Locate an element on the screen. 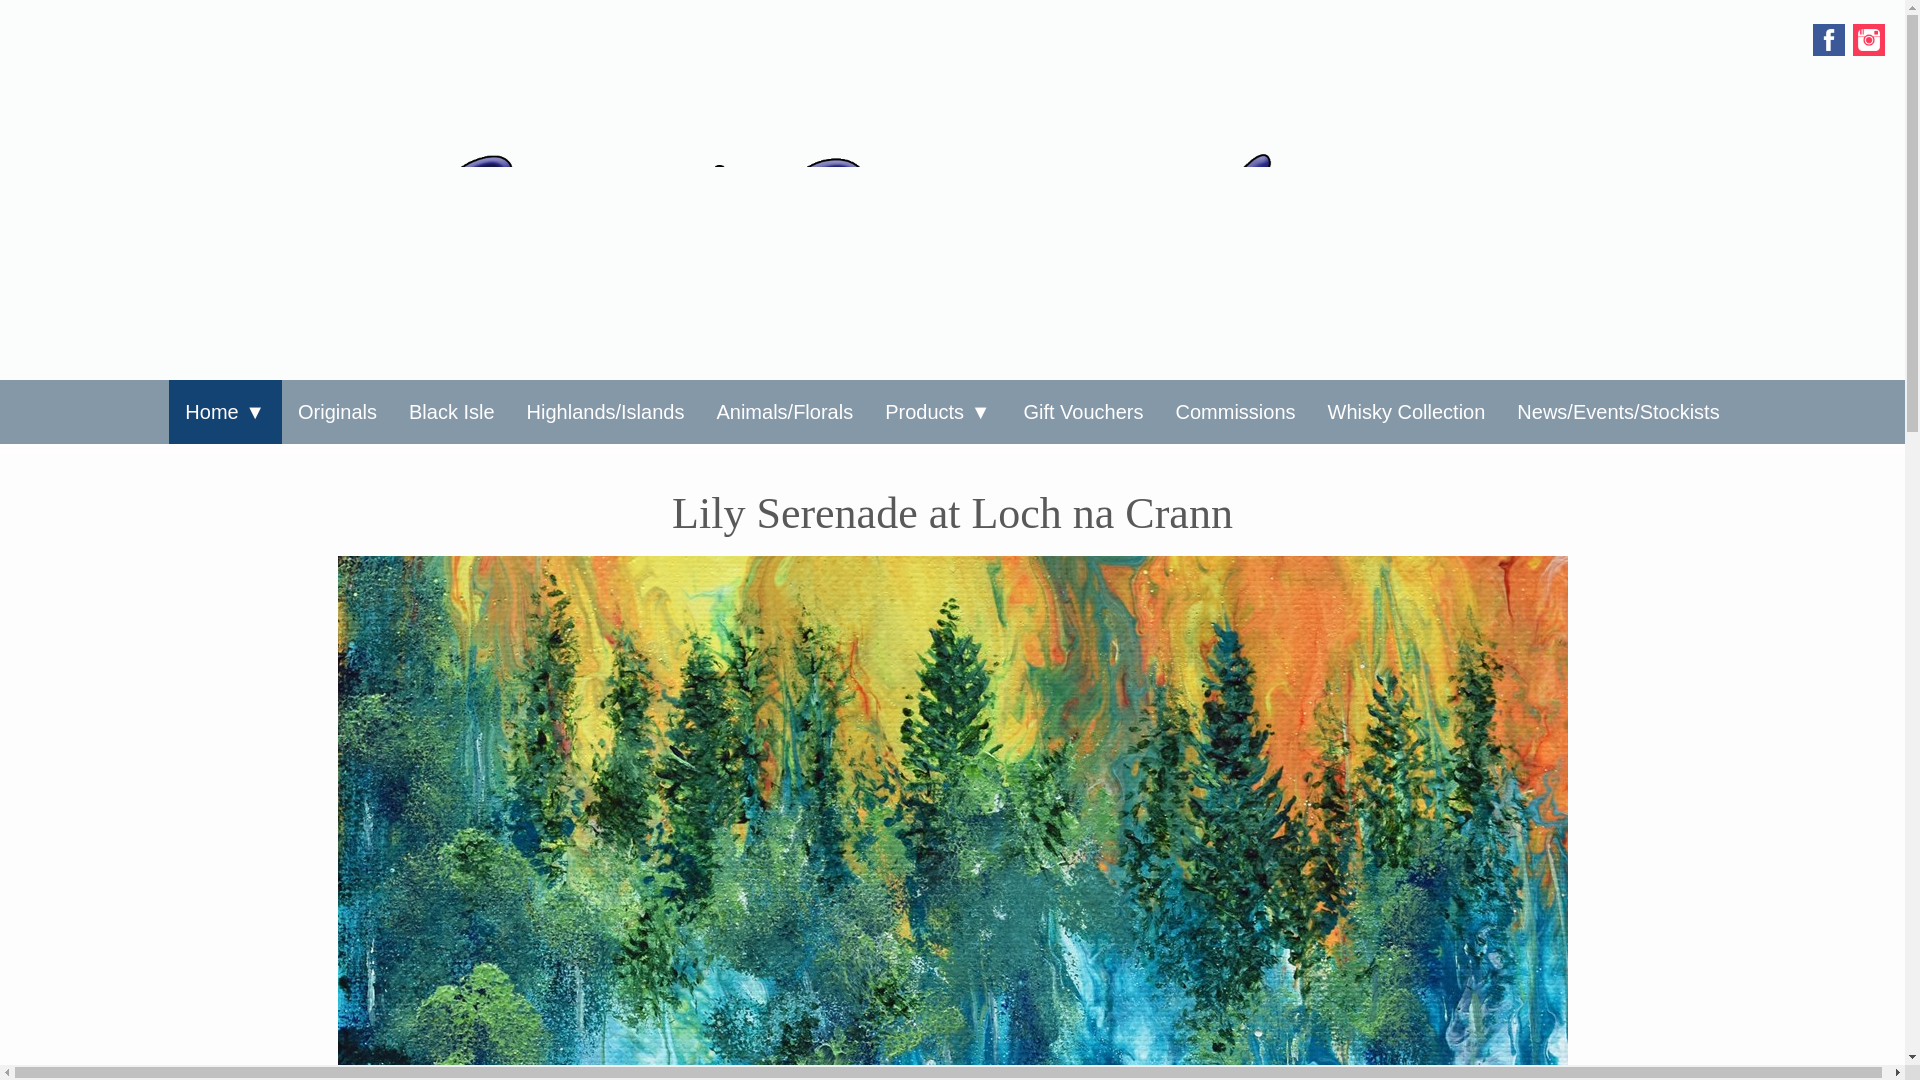 The width and height of the screenshot is (1920, 1080). Commissions is located at coordinates (1235, 412).